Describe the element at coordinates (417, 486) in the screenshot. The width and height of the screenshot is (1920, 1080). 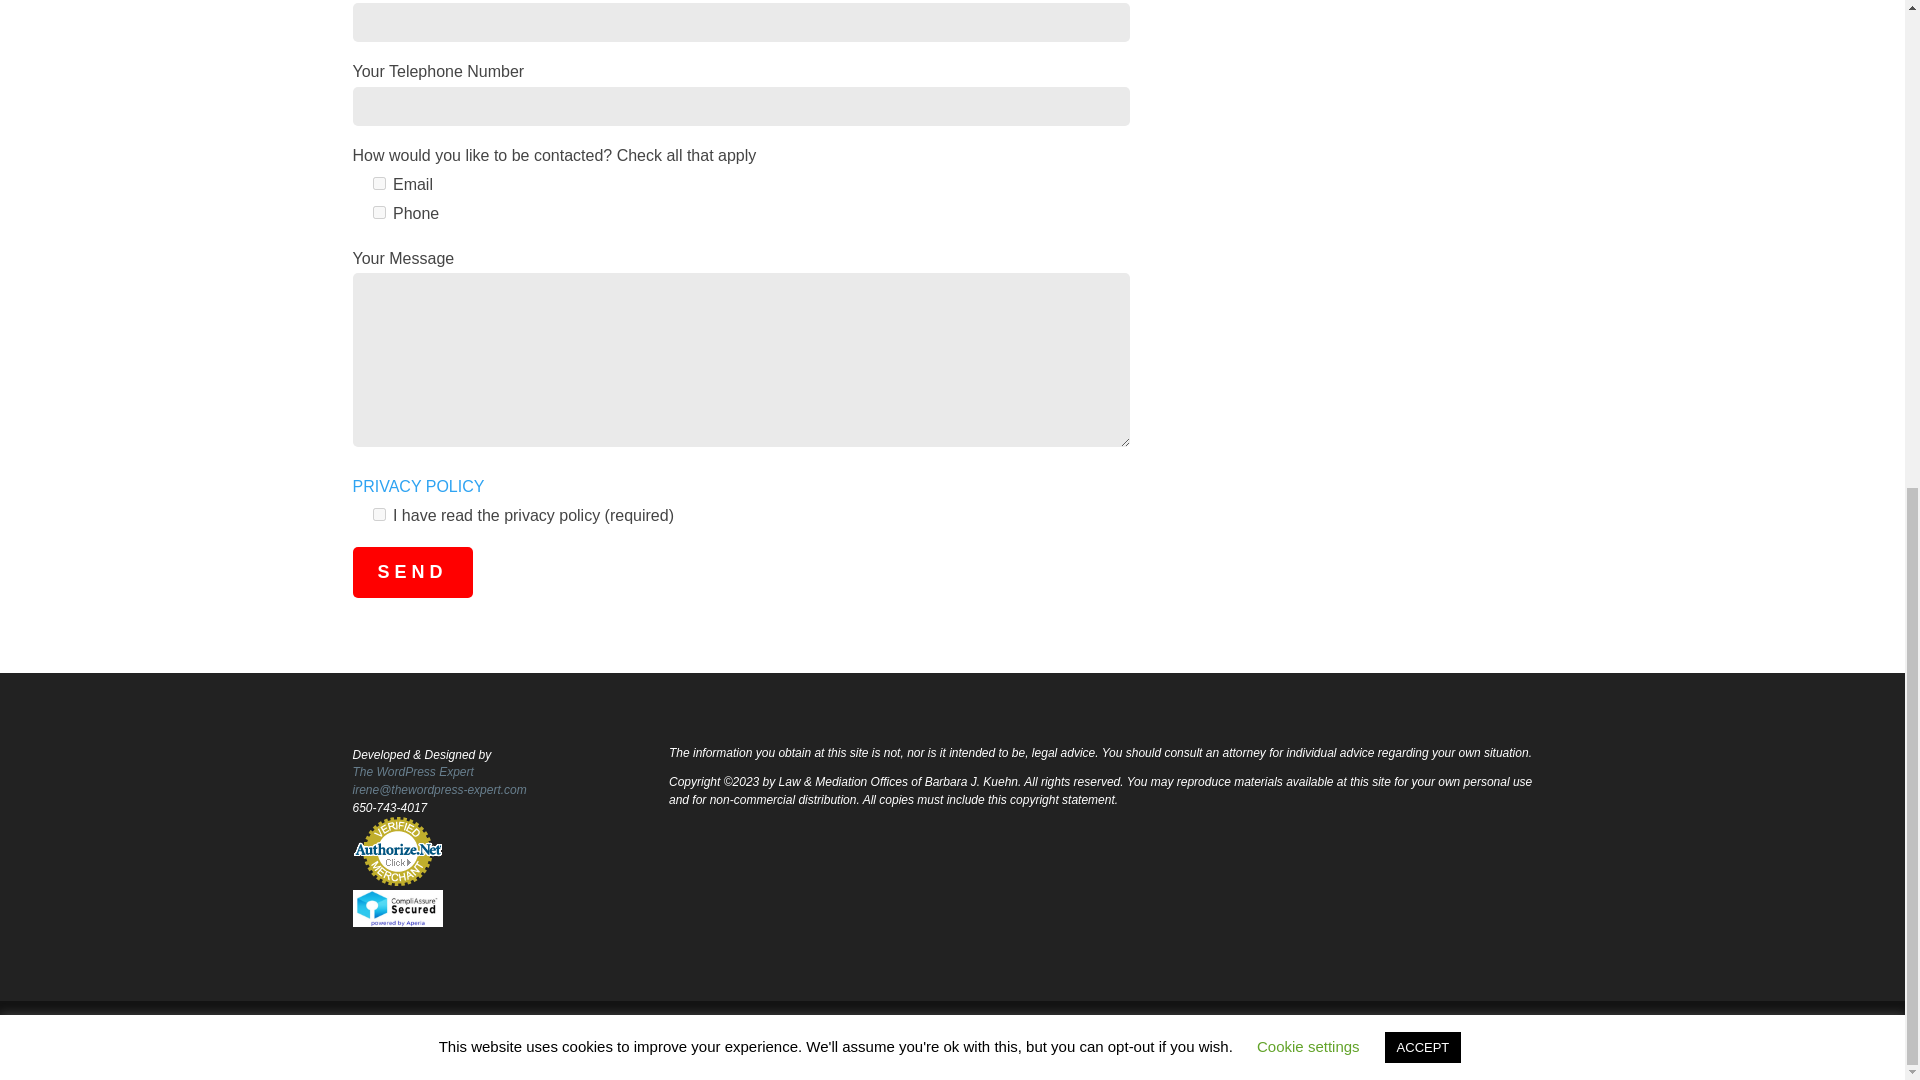
I see `PRIVACY POLICY` at that location.